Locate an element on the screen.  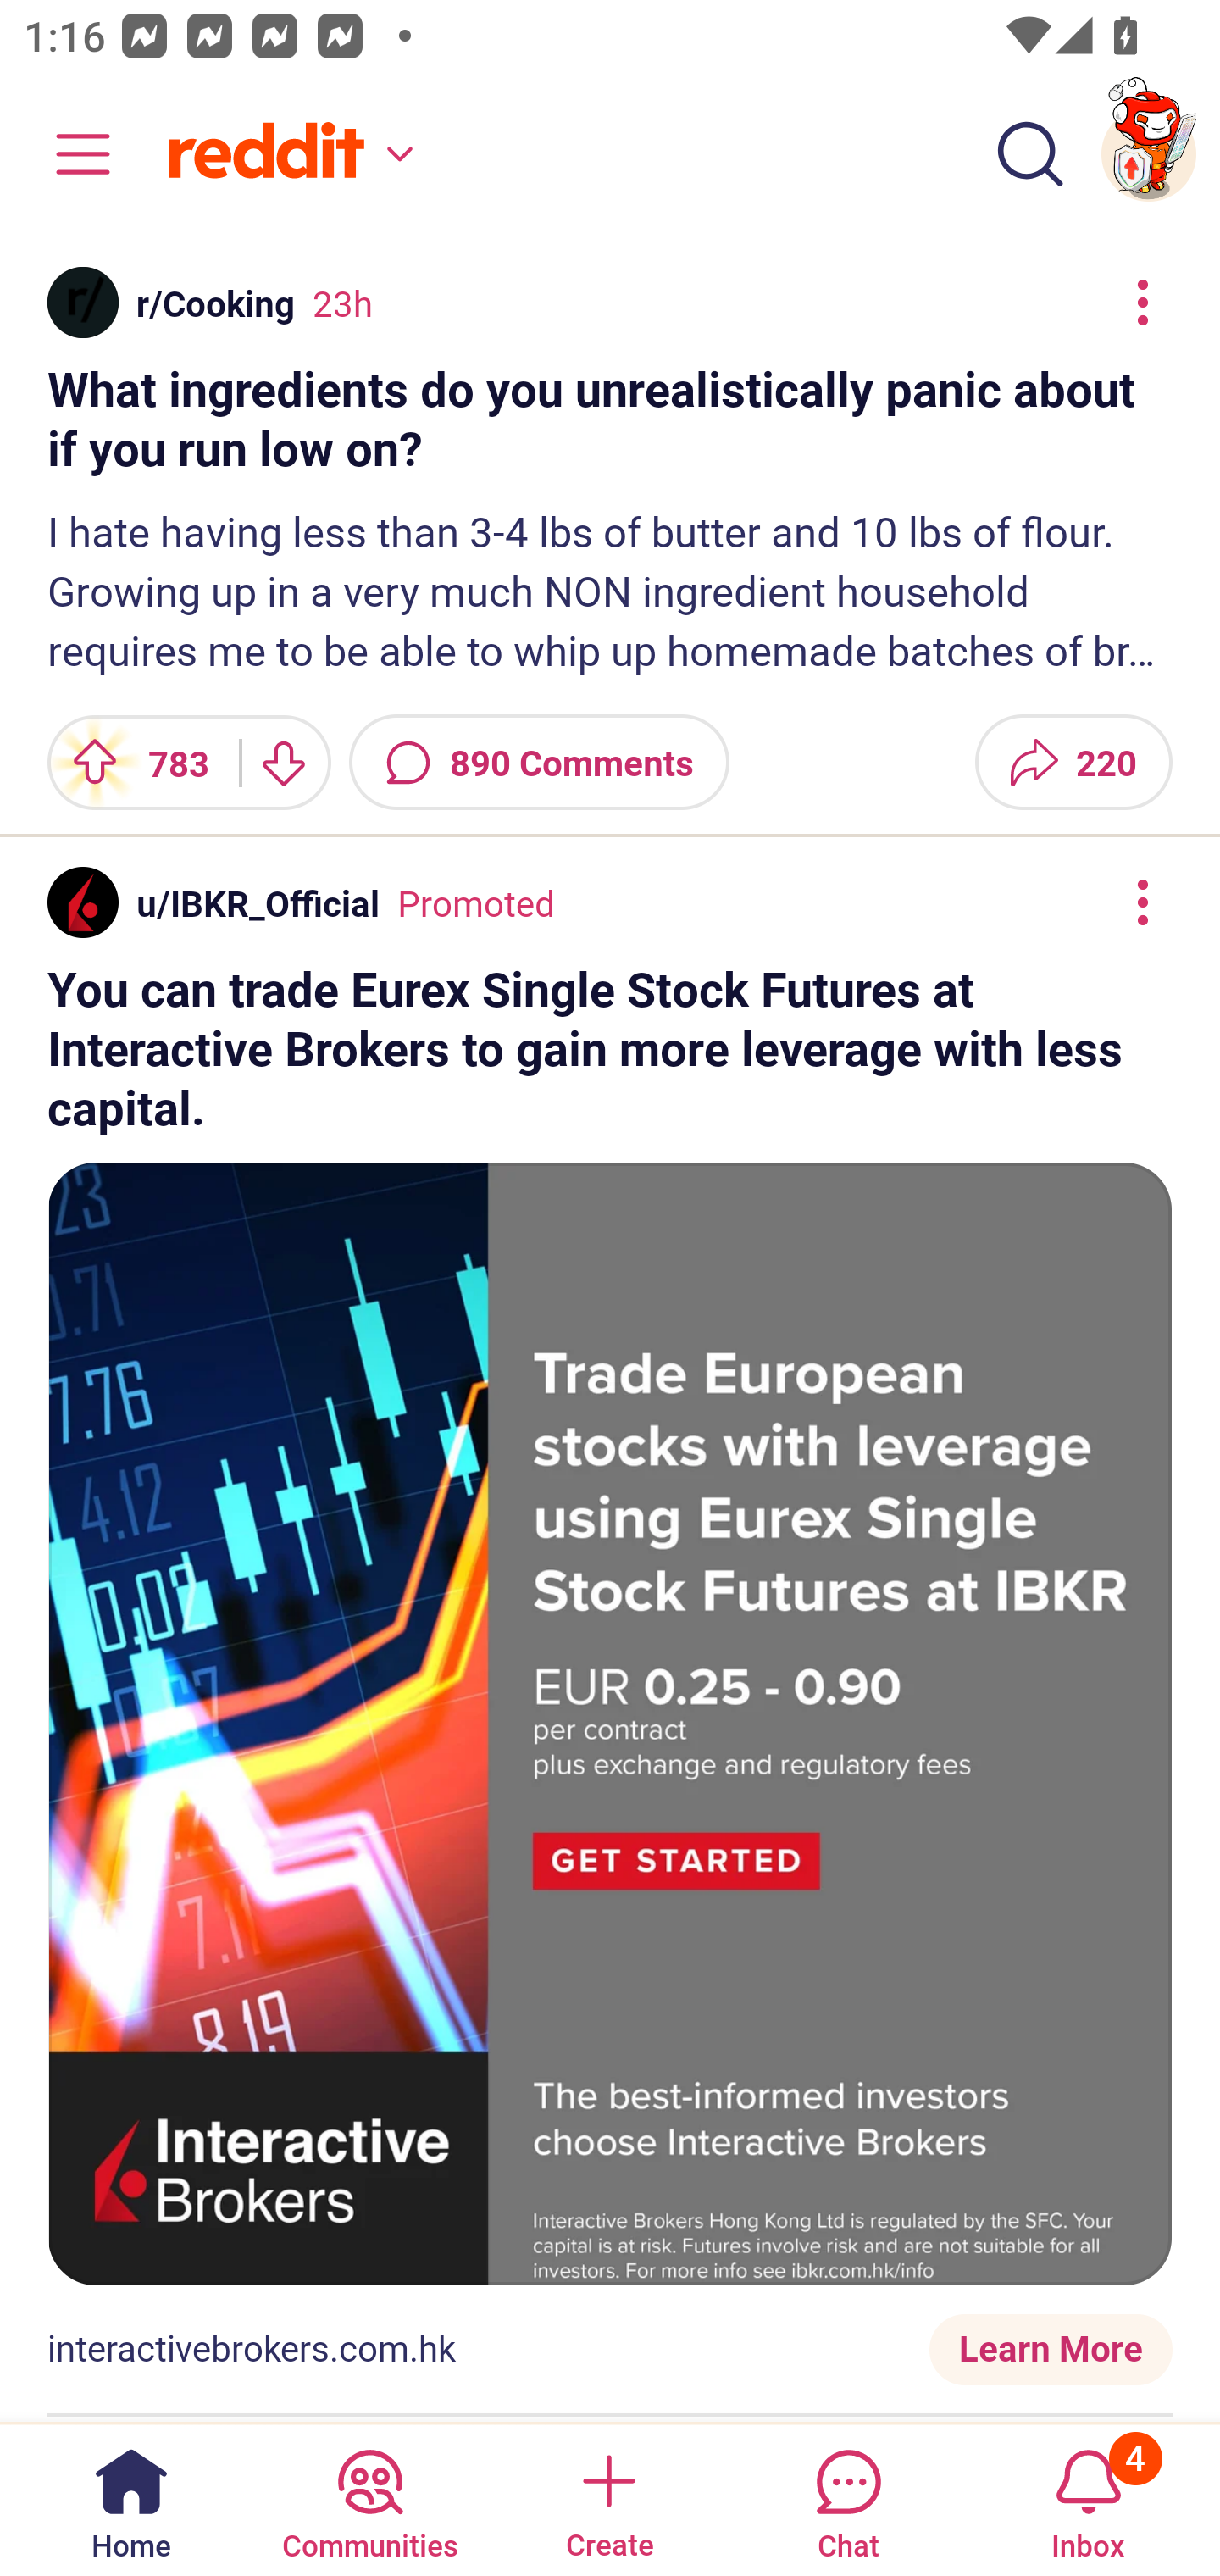
Community menu is located at coordinates (68, 154).